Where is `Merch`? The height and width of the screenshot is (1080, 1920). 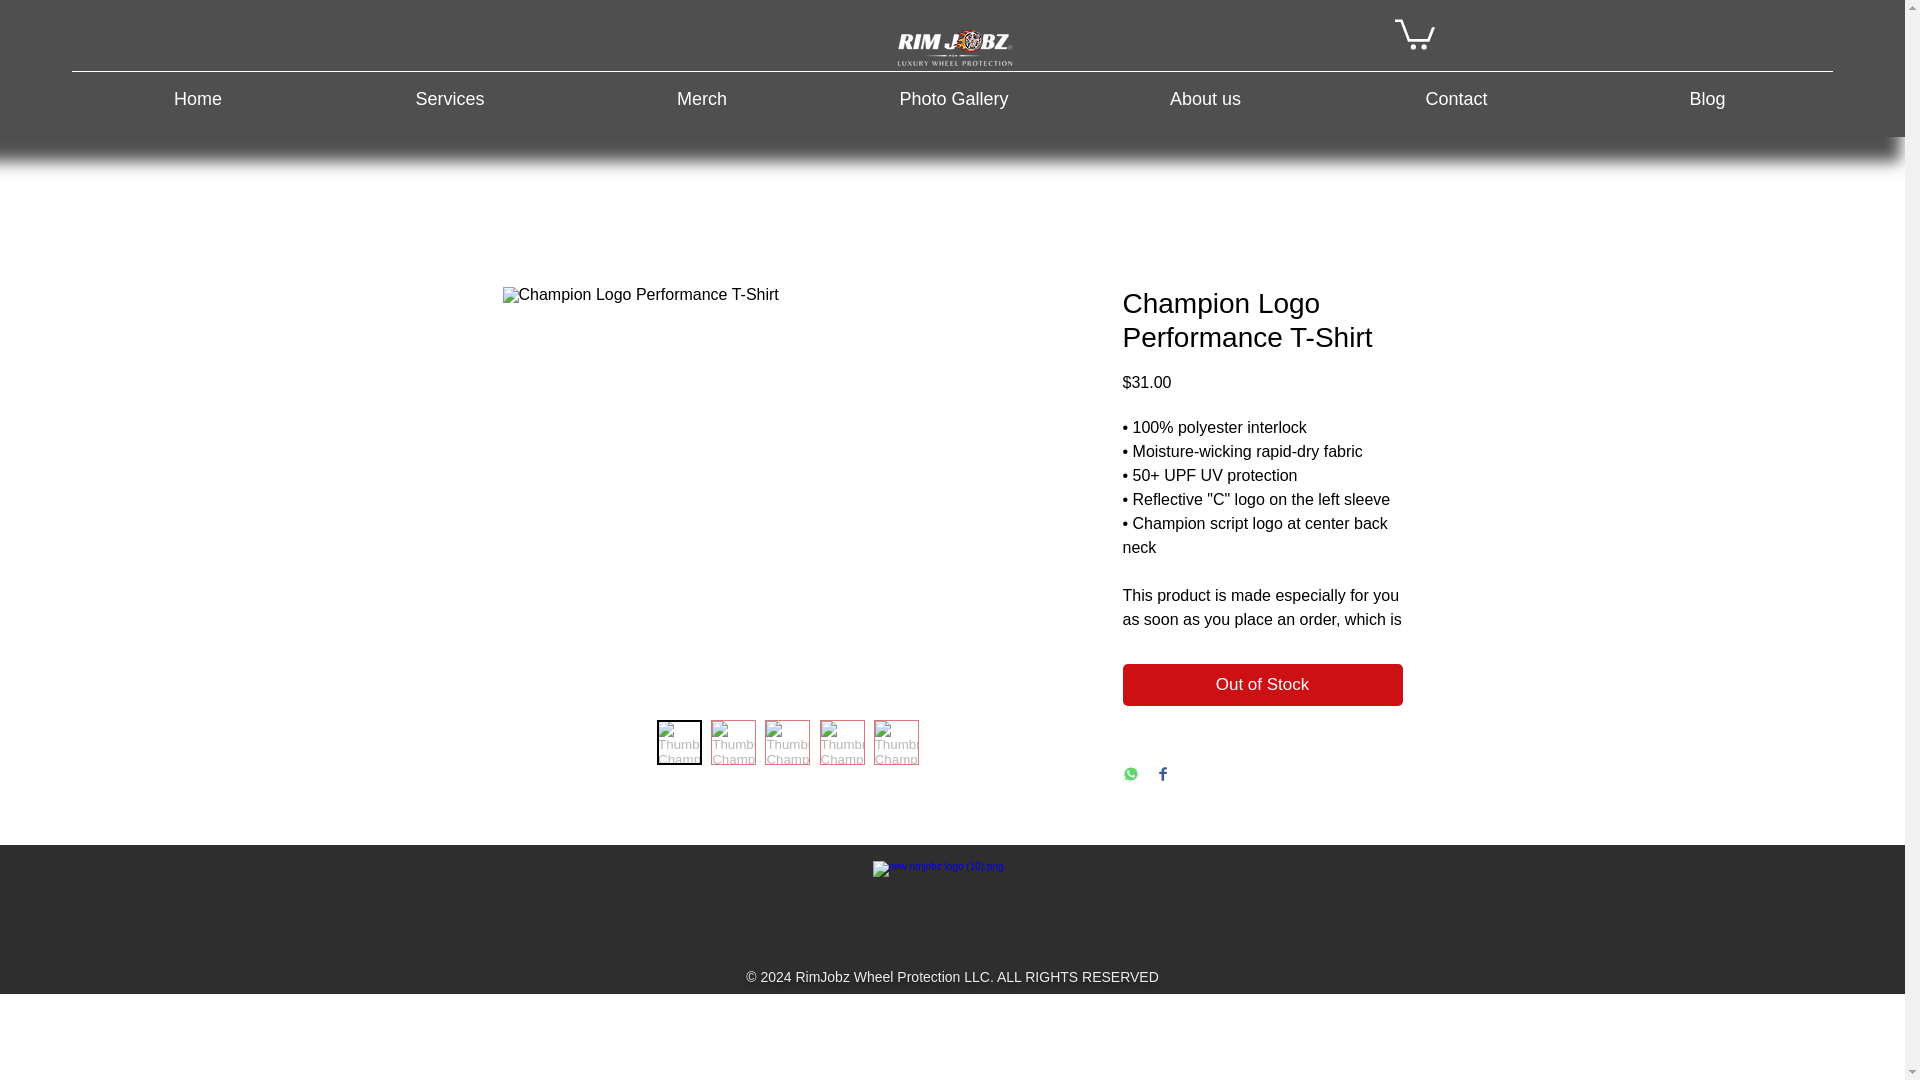 Merch is located at coordinates (702, 90).